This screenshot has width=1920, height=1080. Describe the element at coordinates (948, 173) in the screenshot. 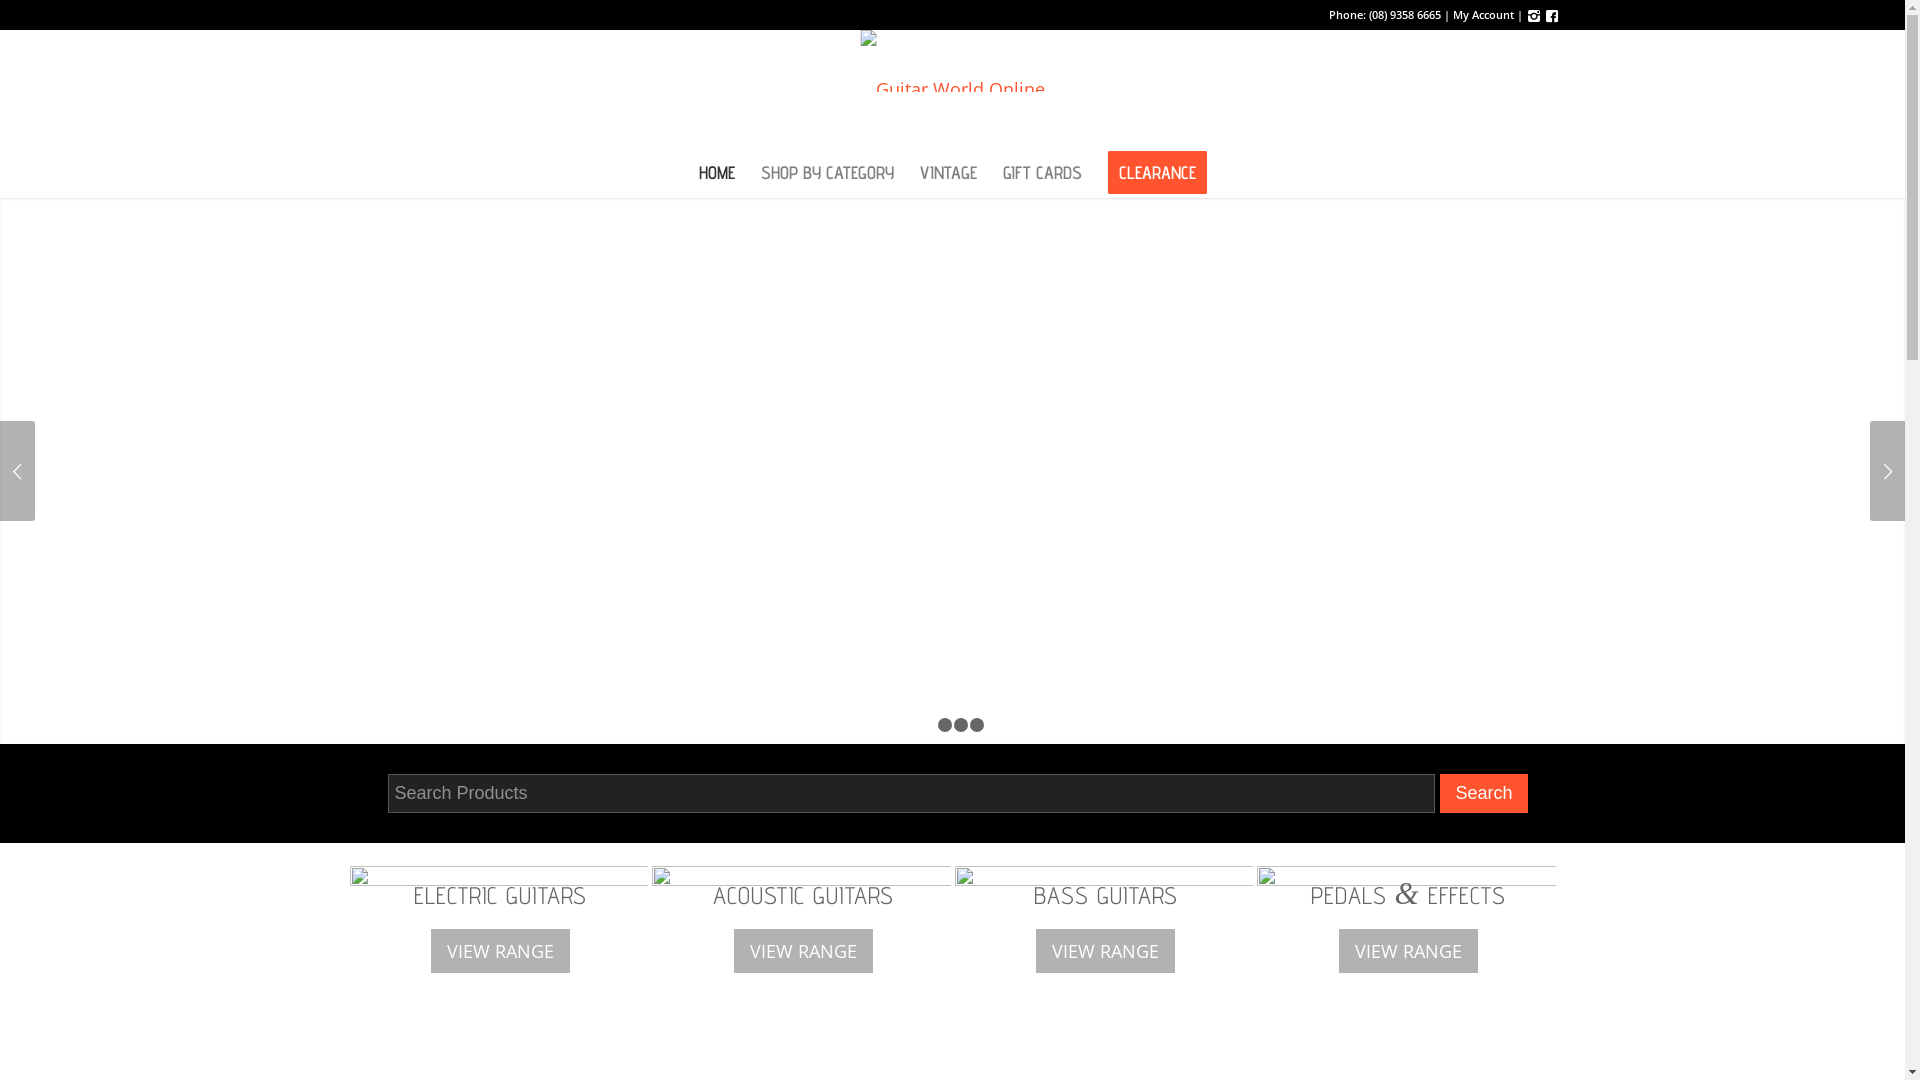

I see `VINTAGE` at that location.